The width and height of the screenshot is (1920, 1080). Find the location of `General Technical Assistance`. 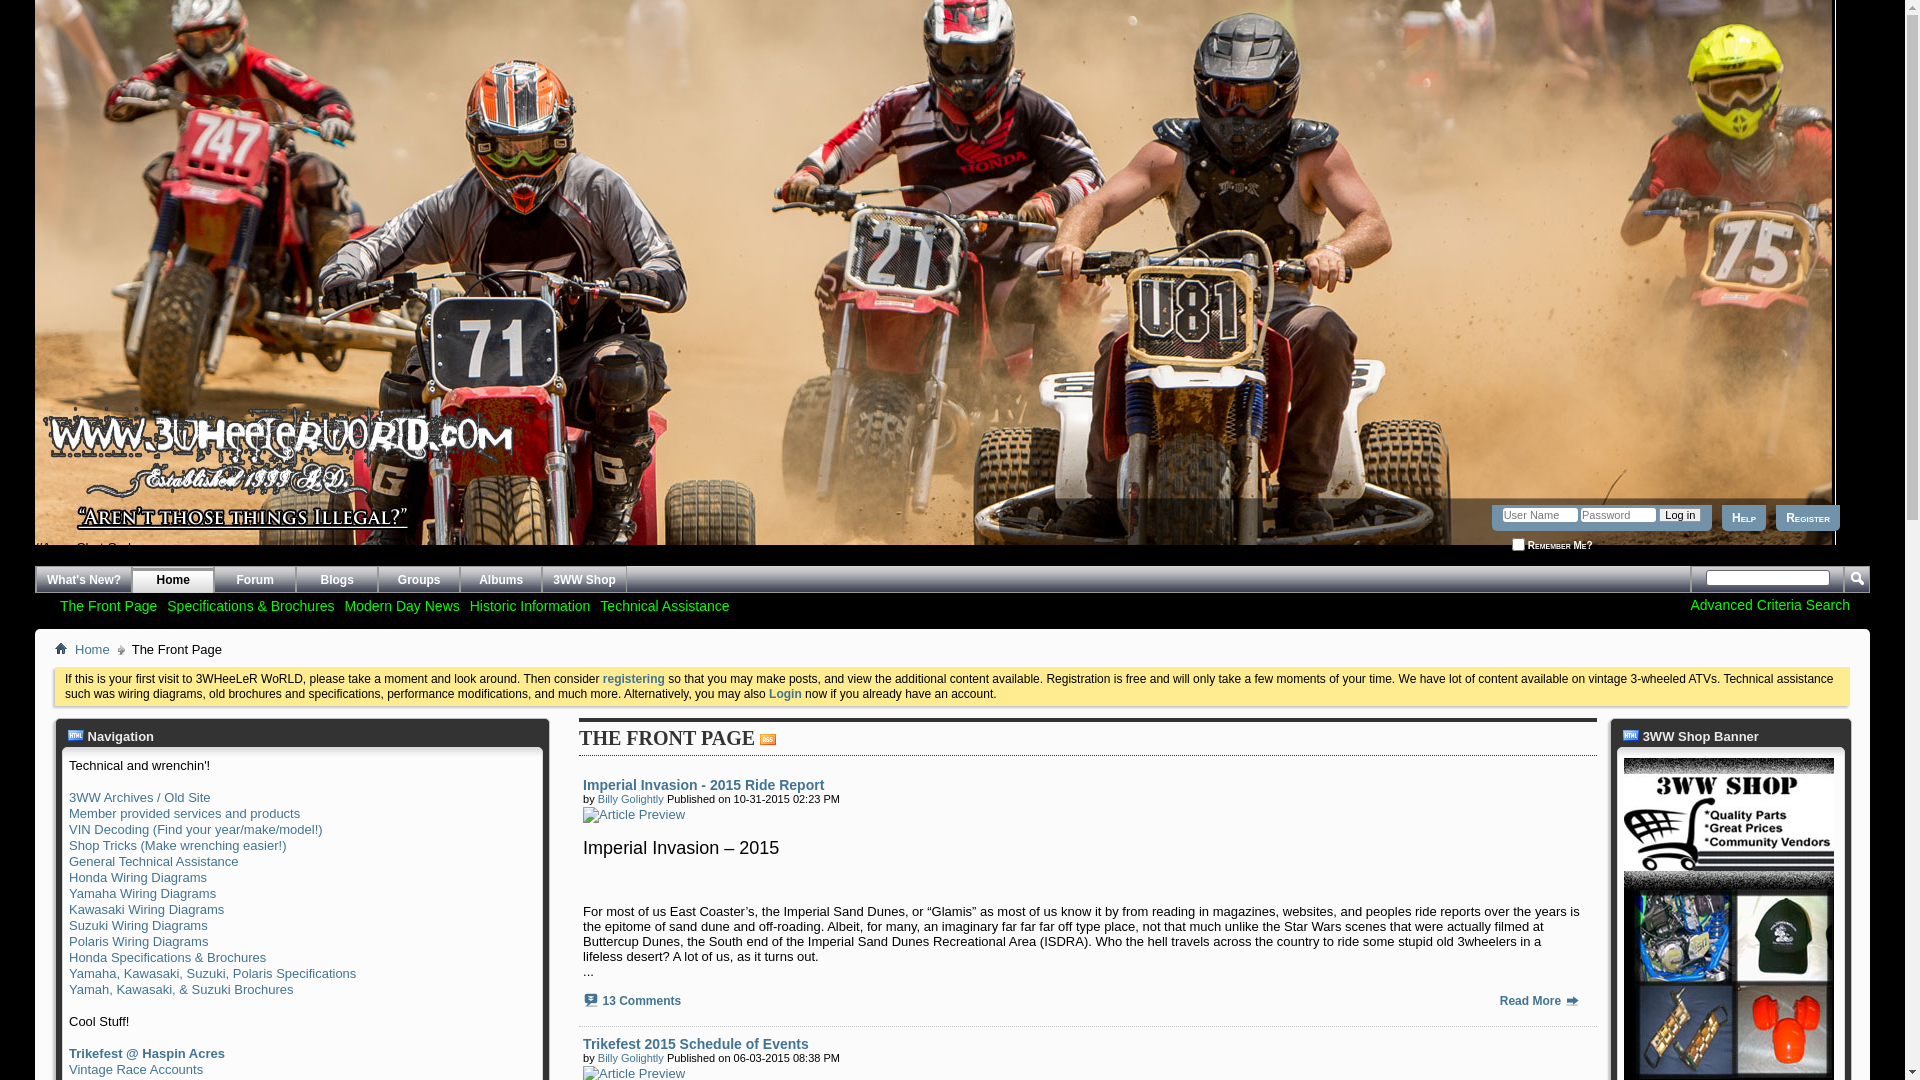

General Technical Assistance is located at coordinates (154, 862).